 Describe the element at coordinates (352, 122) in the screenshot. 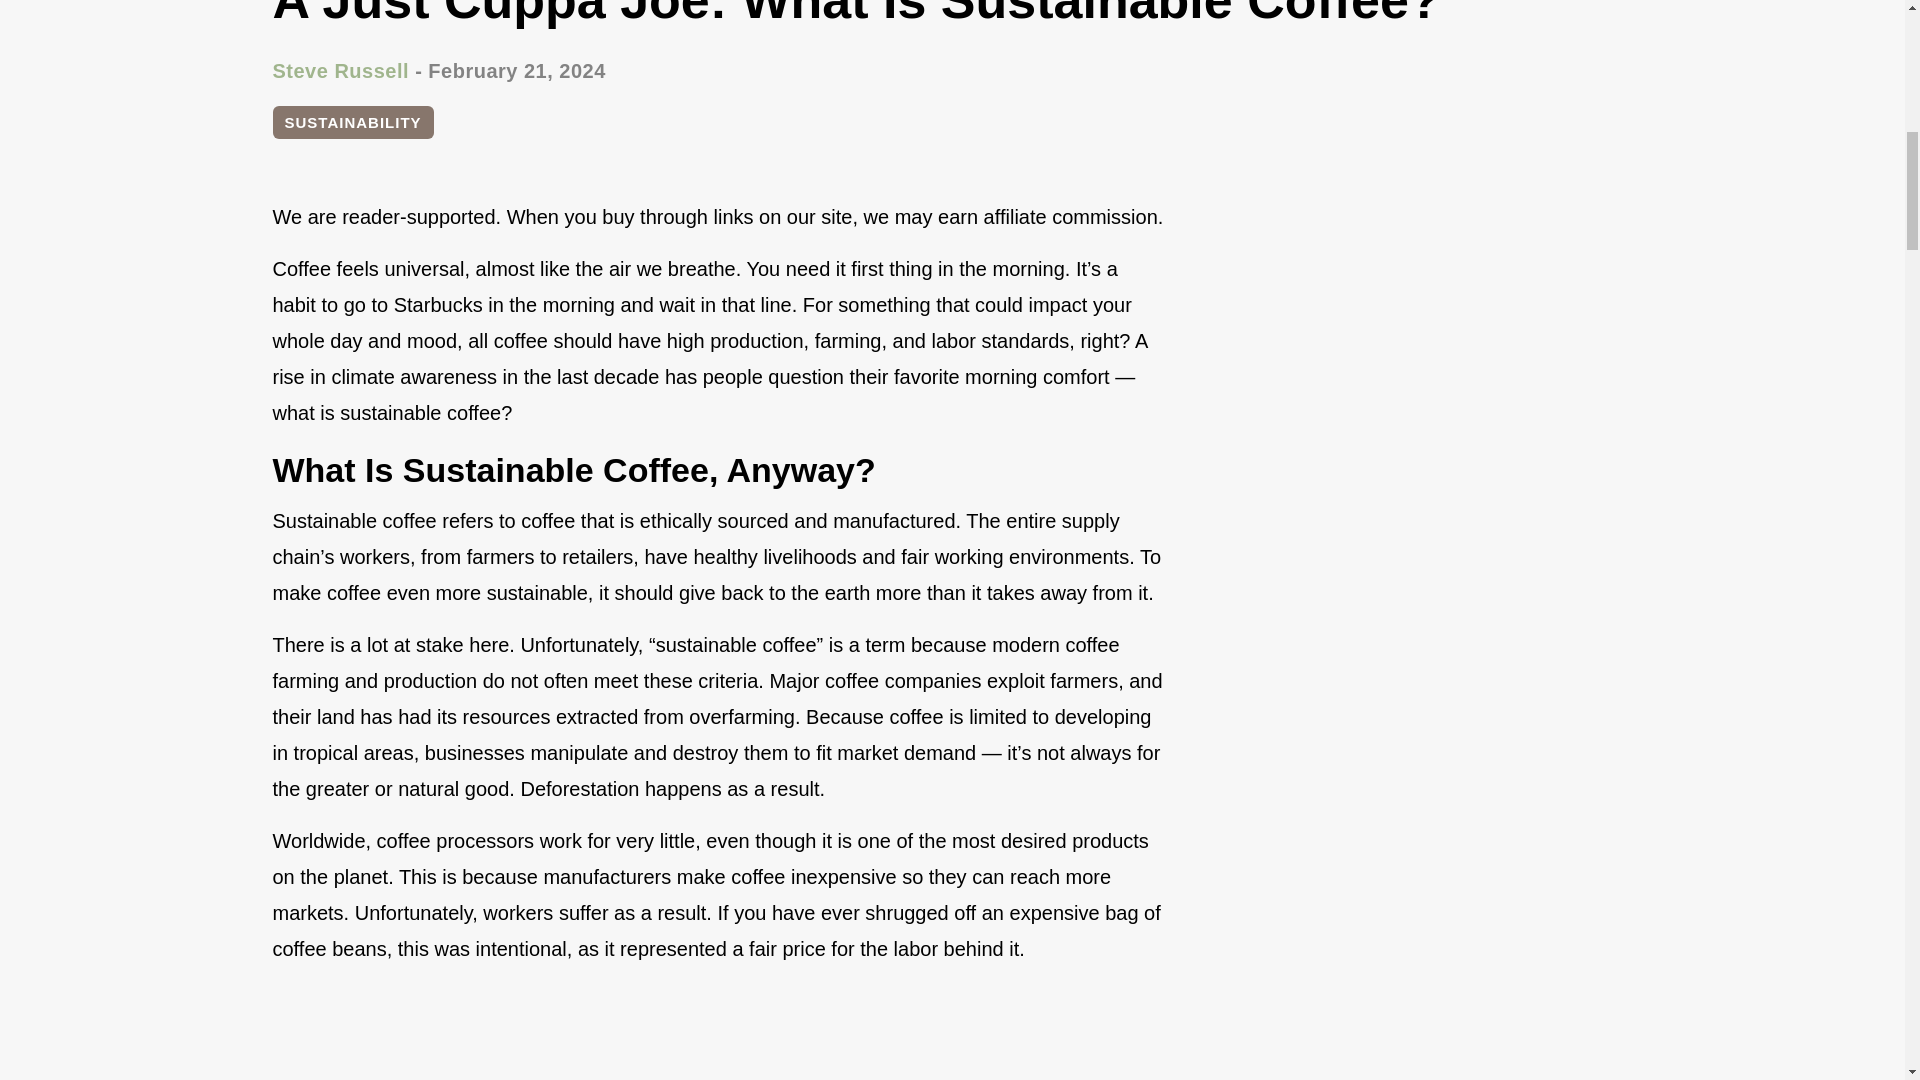

I see `SUSTAINABILITY` at that location.